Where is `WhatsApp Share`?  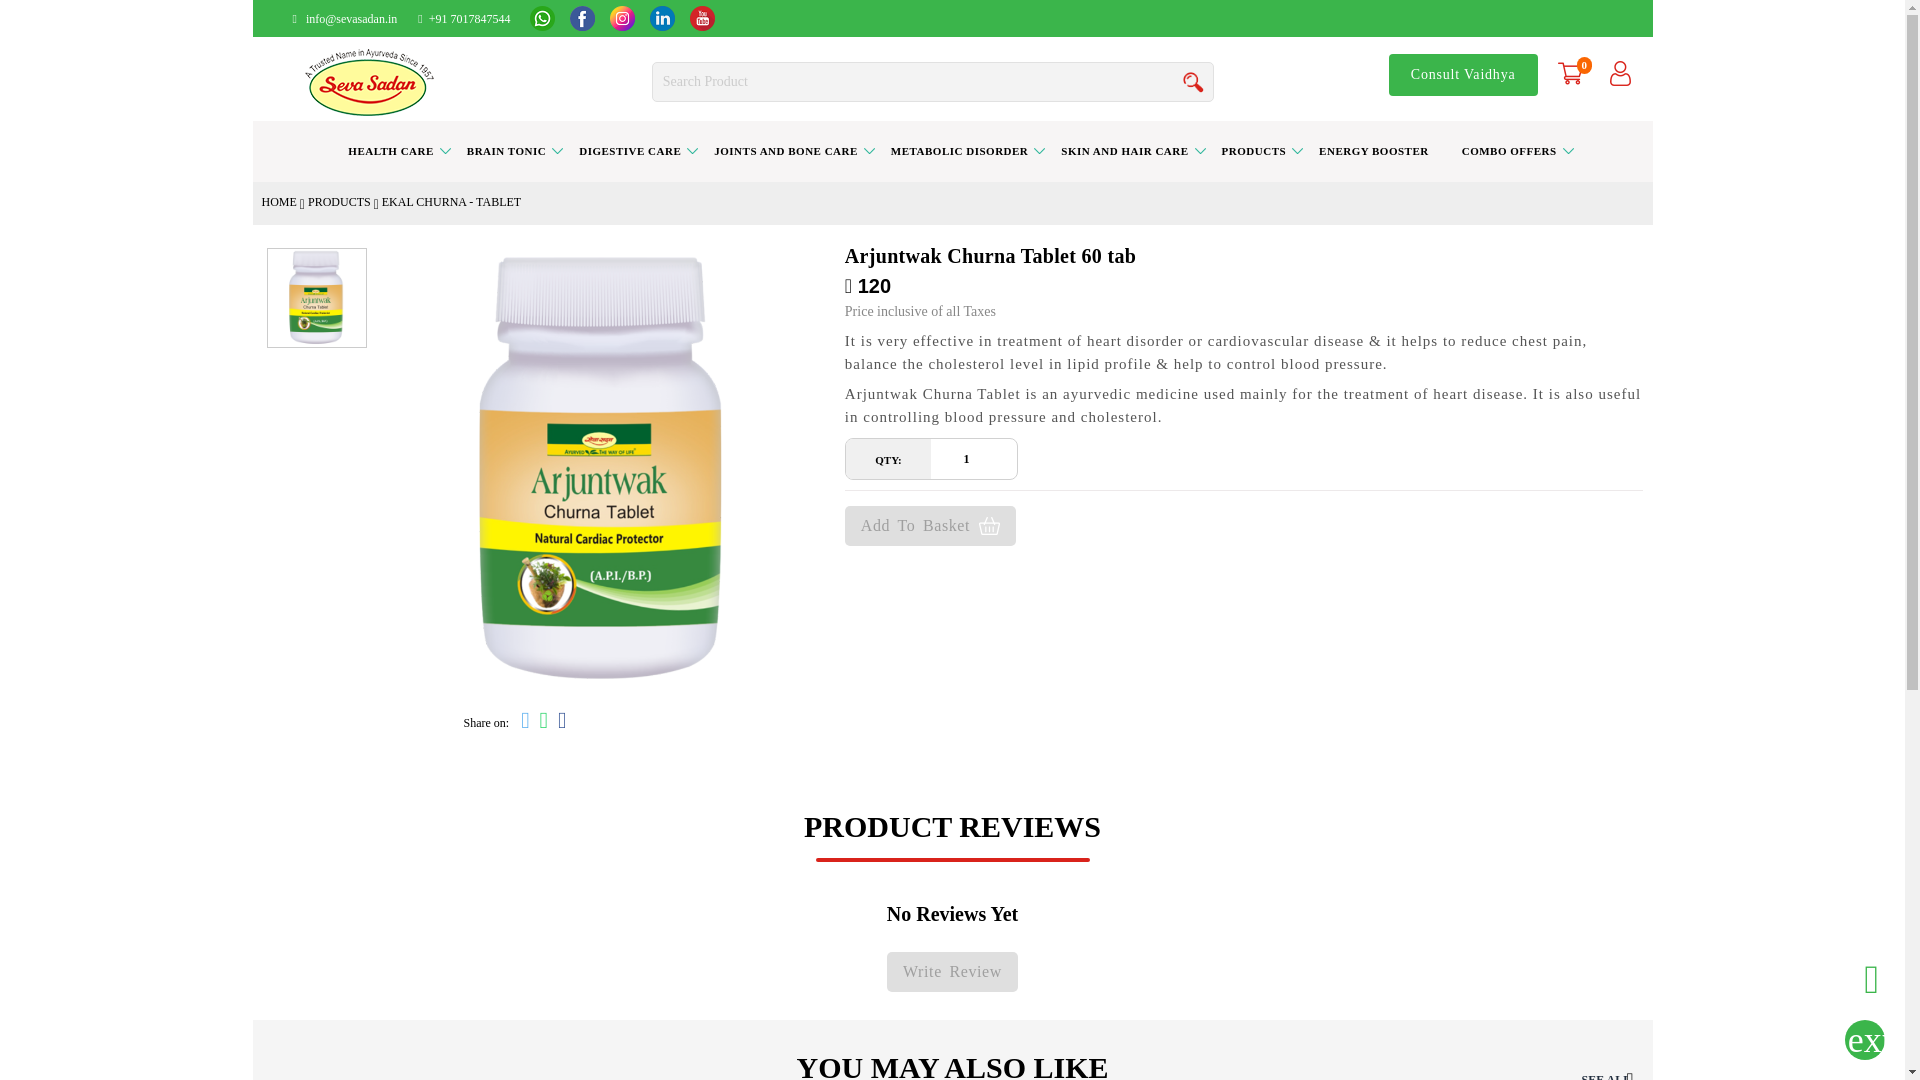 WhatsApp Share is located at coordinates (544, 723).